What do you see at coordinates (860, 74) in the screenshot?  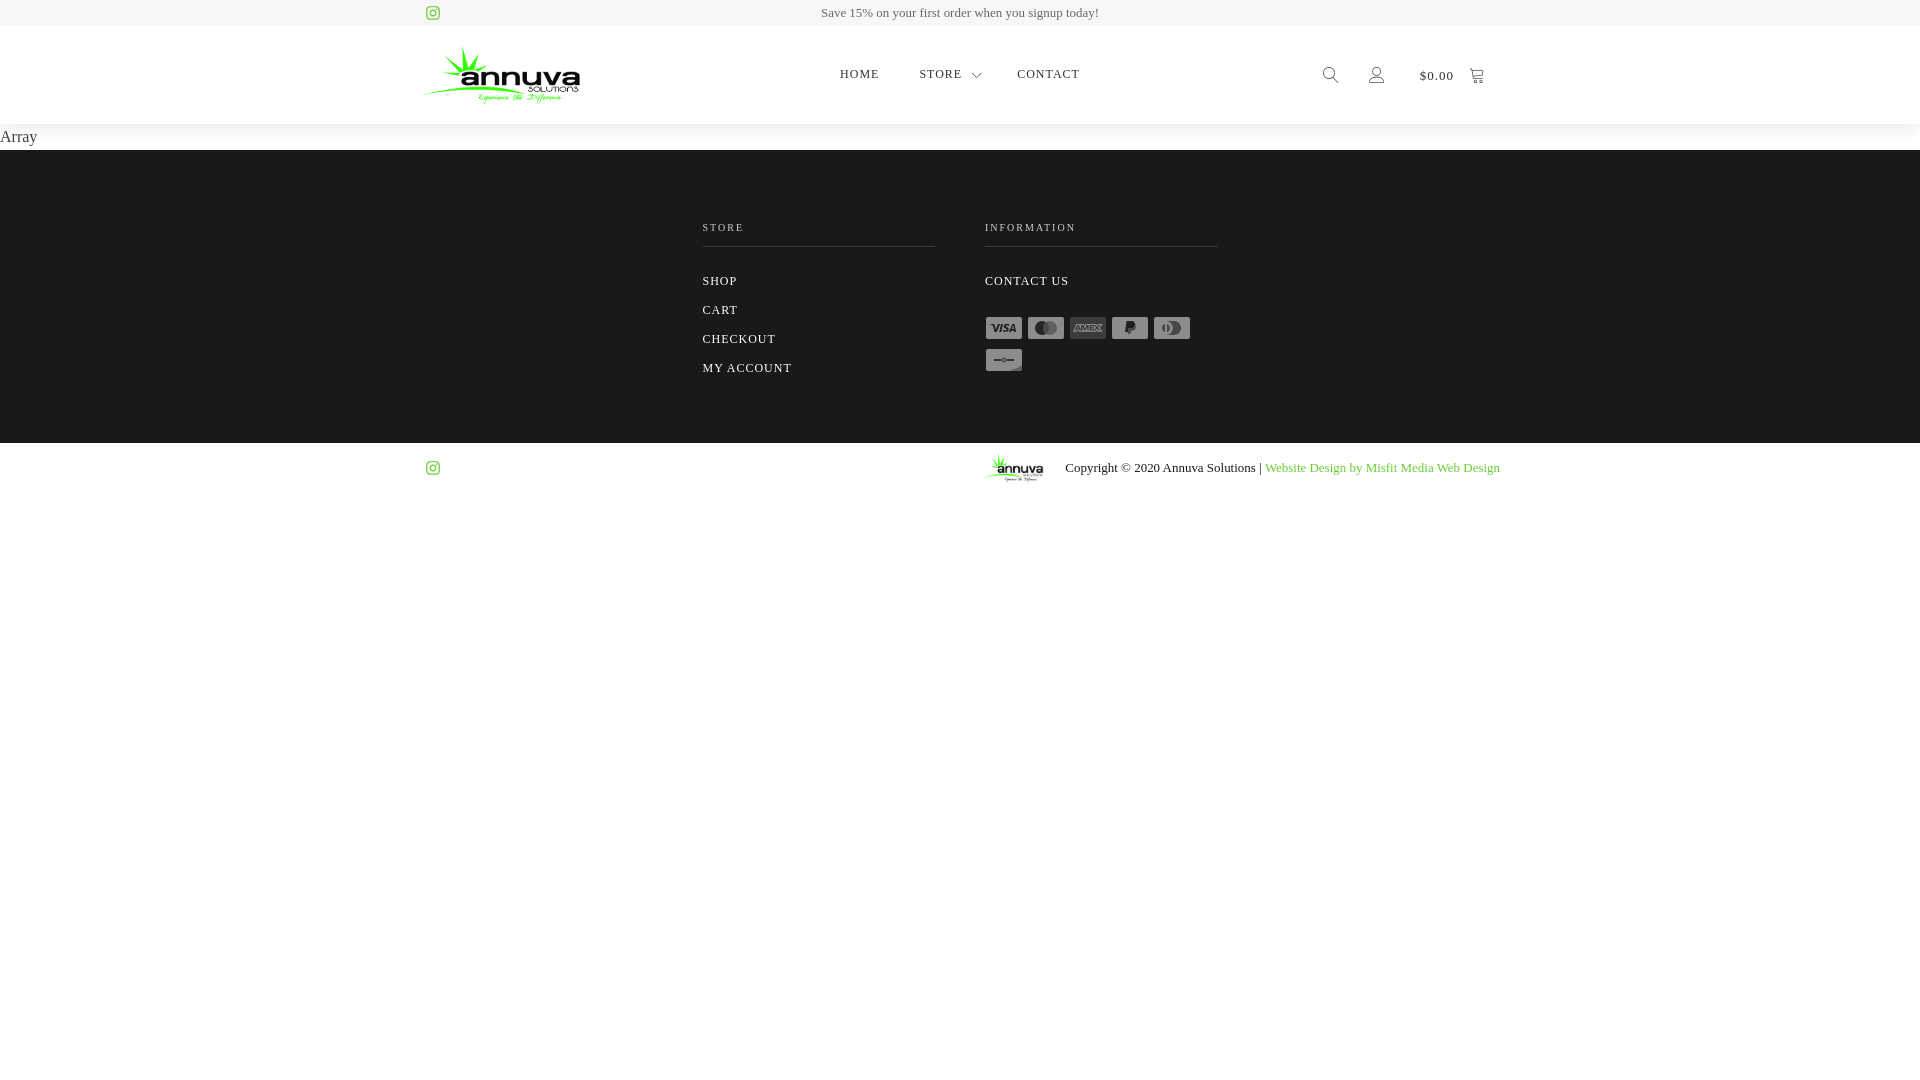 I see `HOME` at bounding box center [860, 74].